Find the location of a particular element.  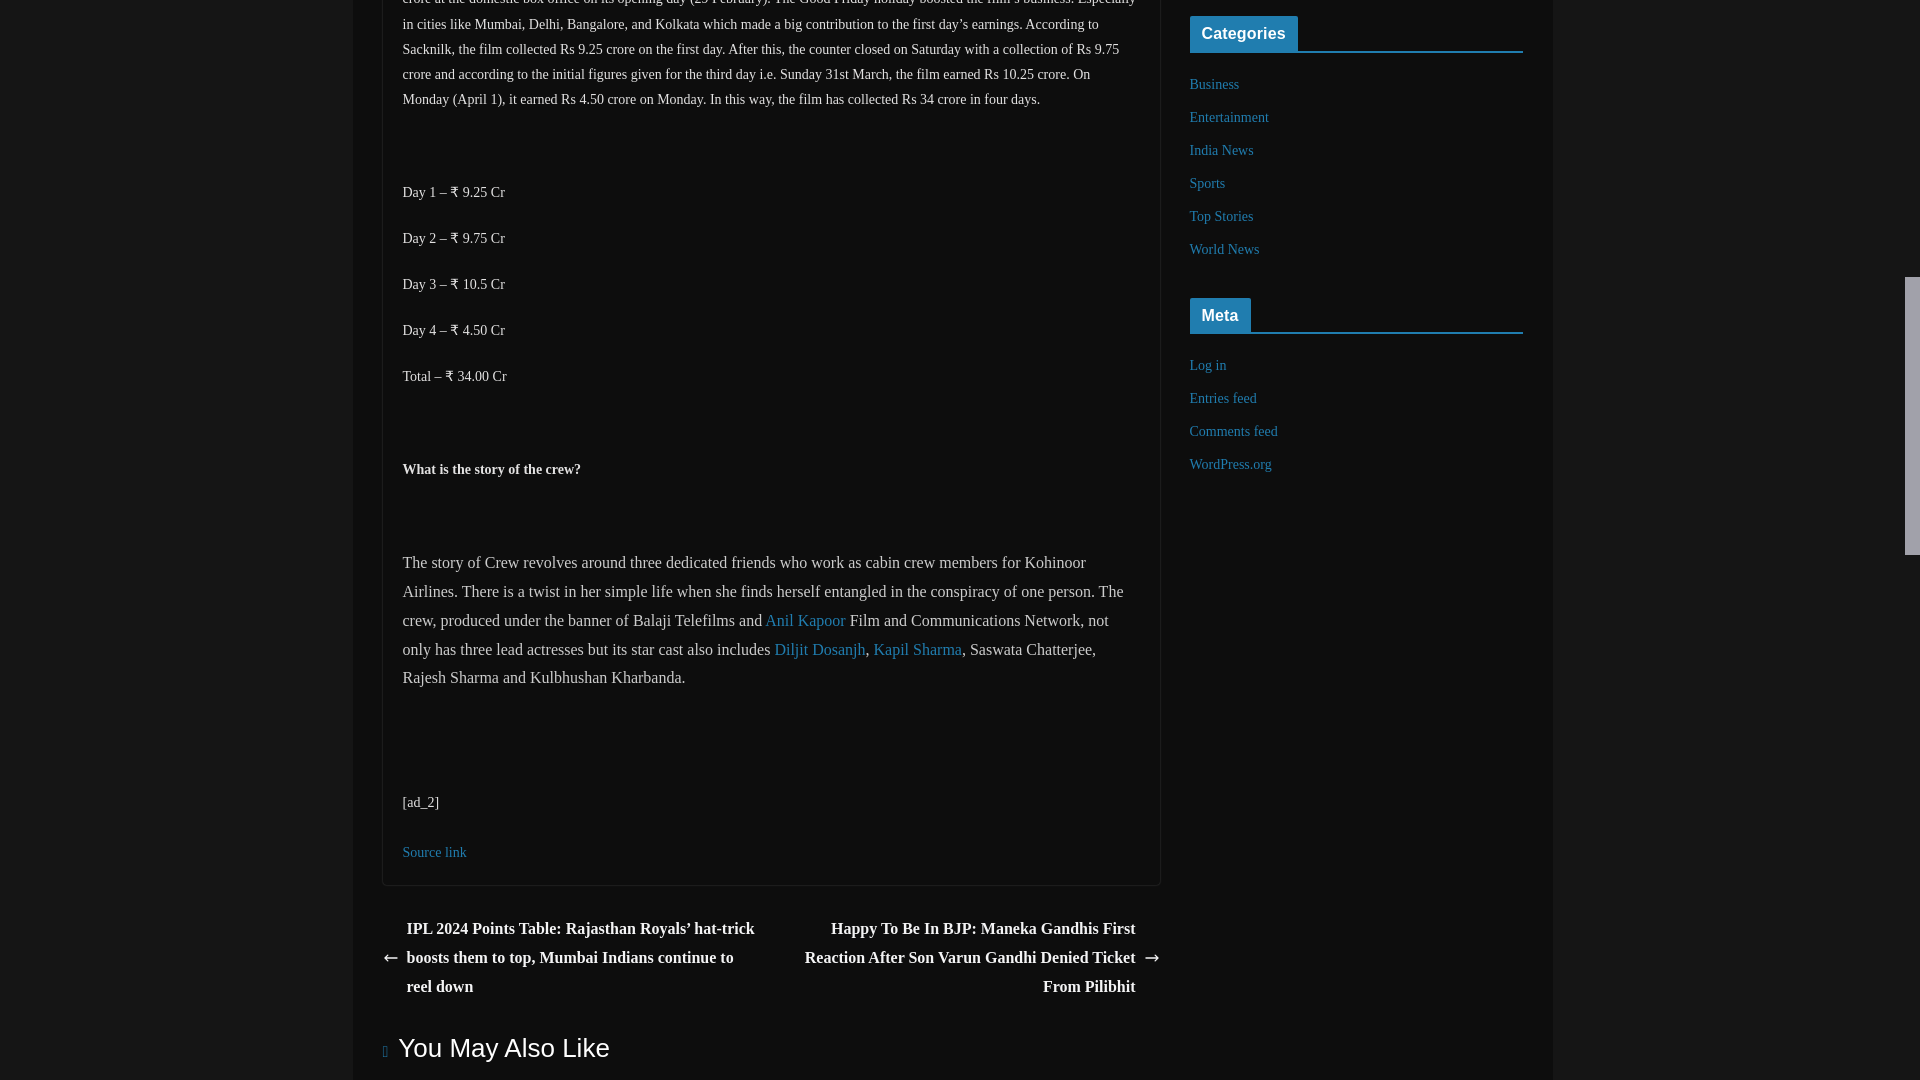

Source link is located at coordinates (434, 852).